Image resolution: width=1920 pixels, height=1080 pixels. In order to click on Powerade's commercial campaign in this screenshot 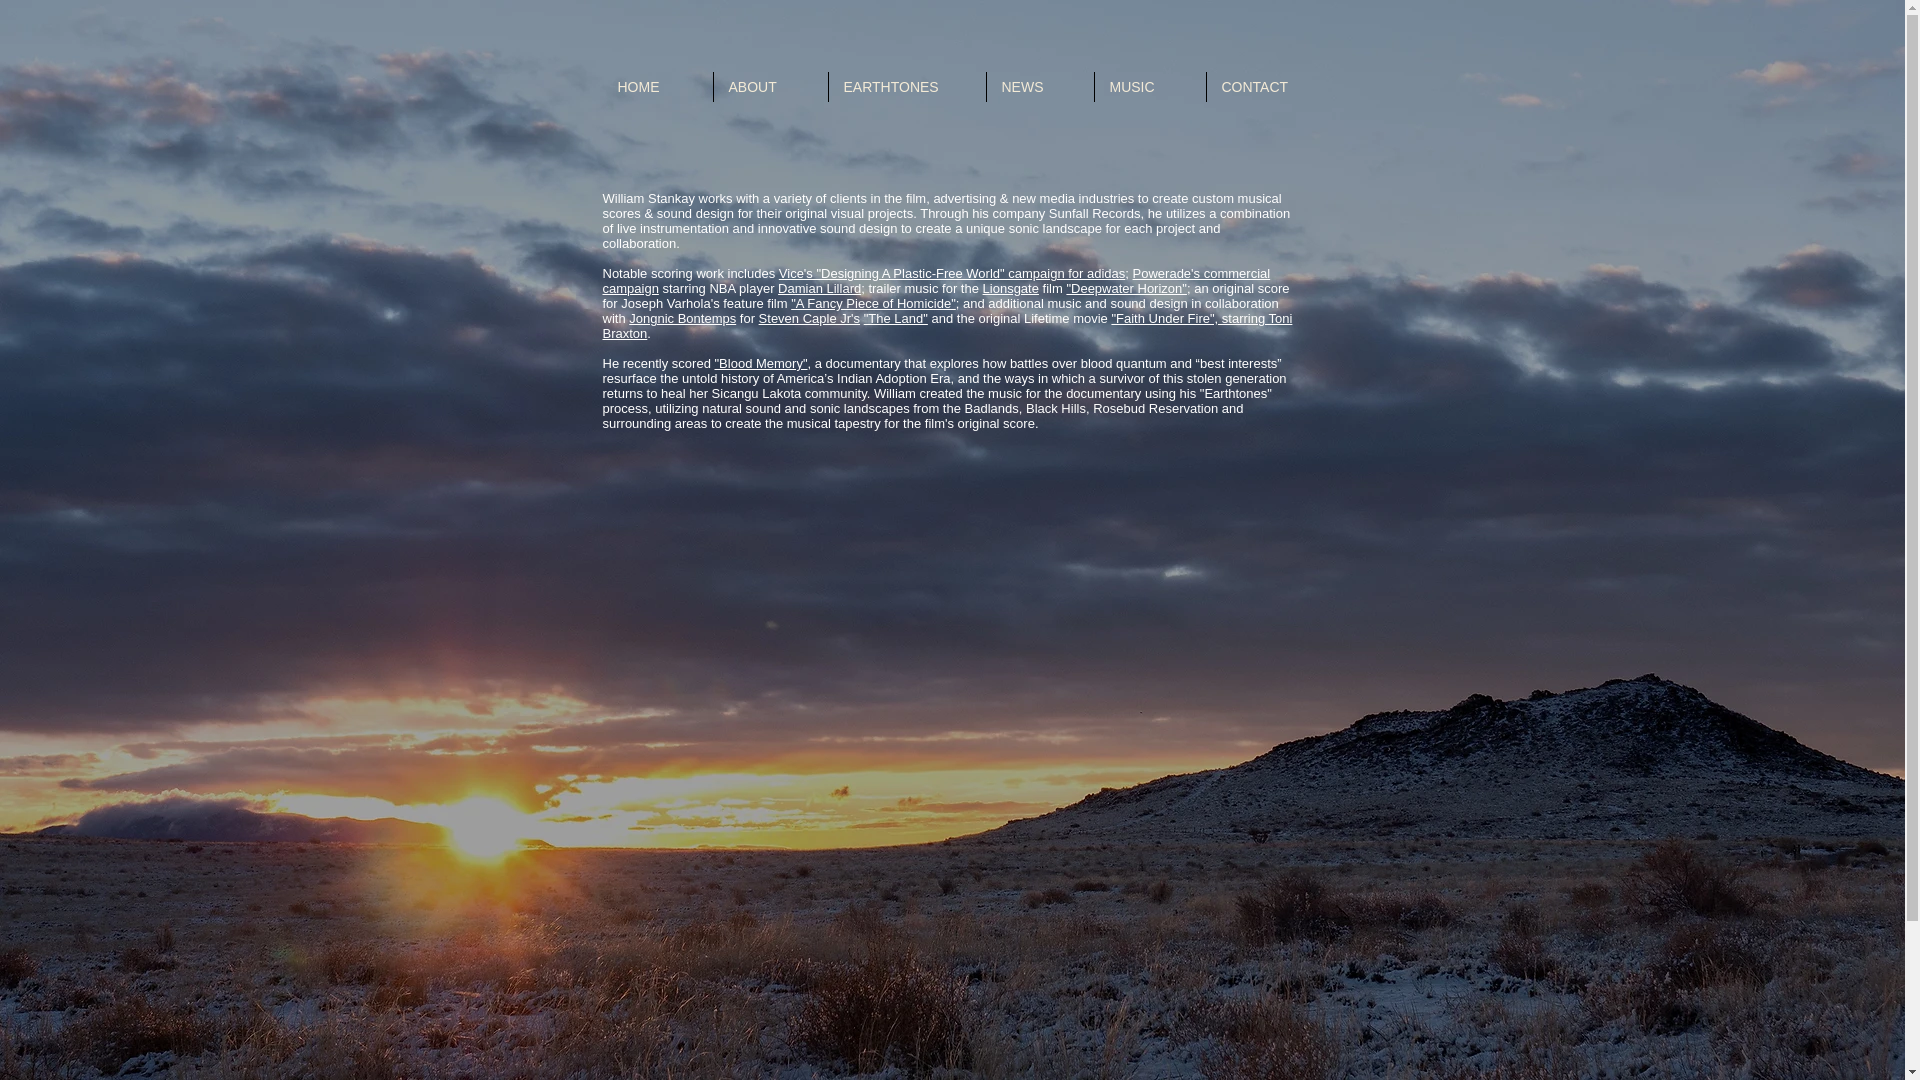, I will do `click(936, 280)`.